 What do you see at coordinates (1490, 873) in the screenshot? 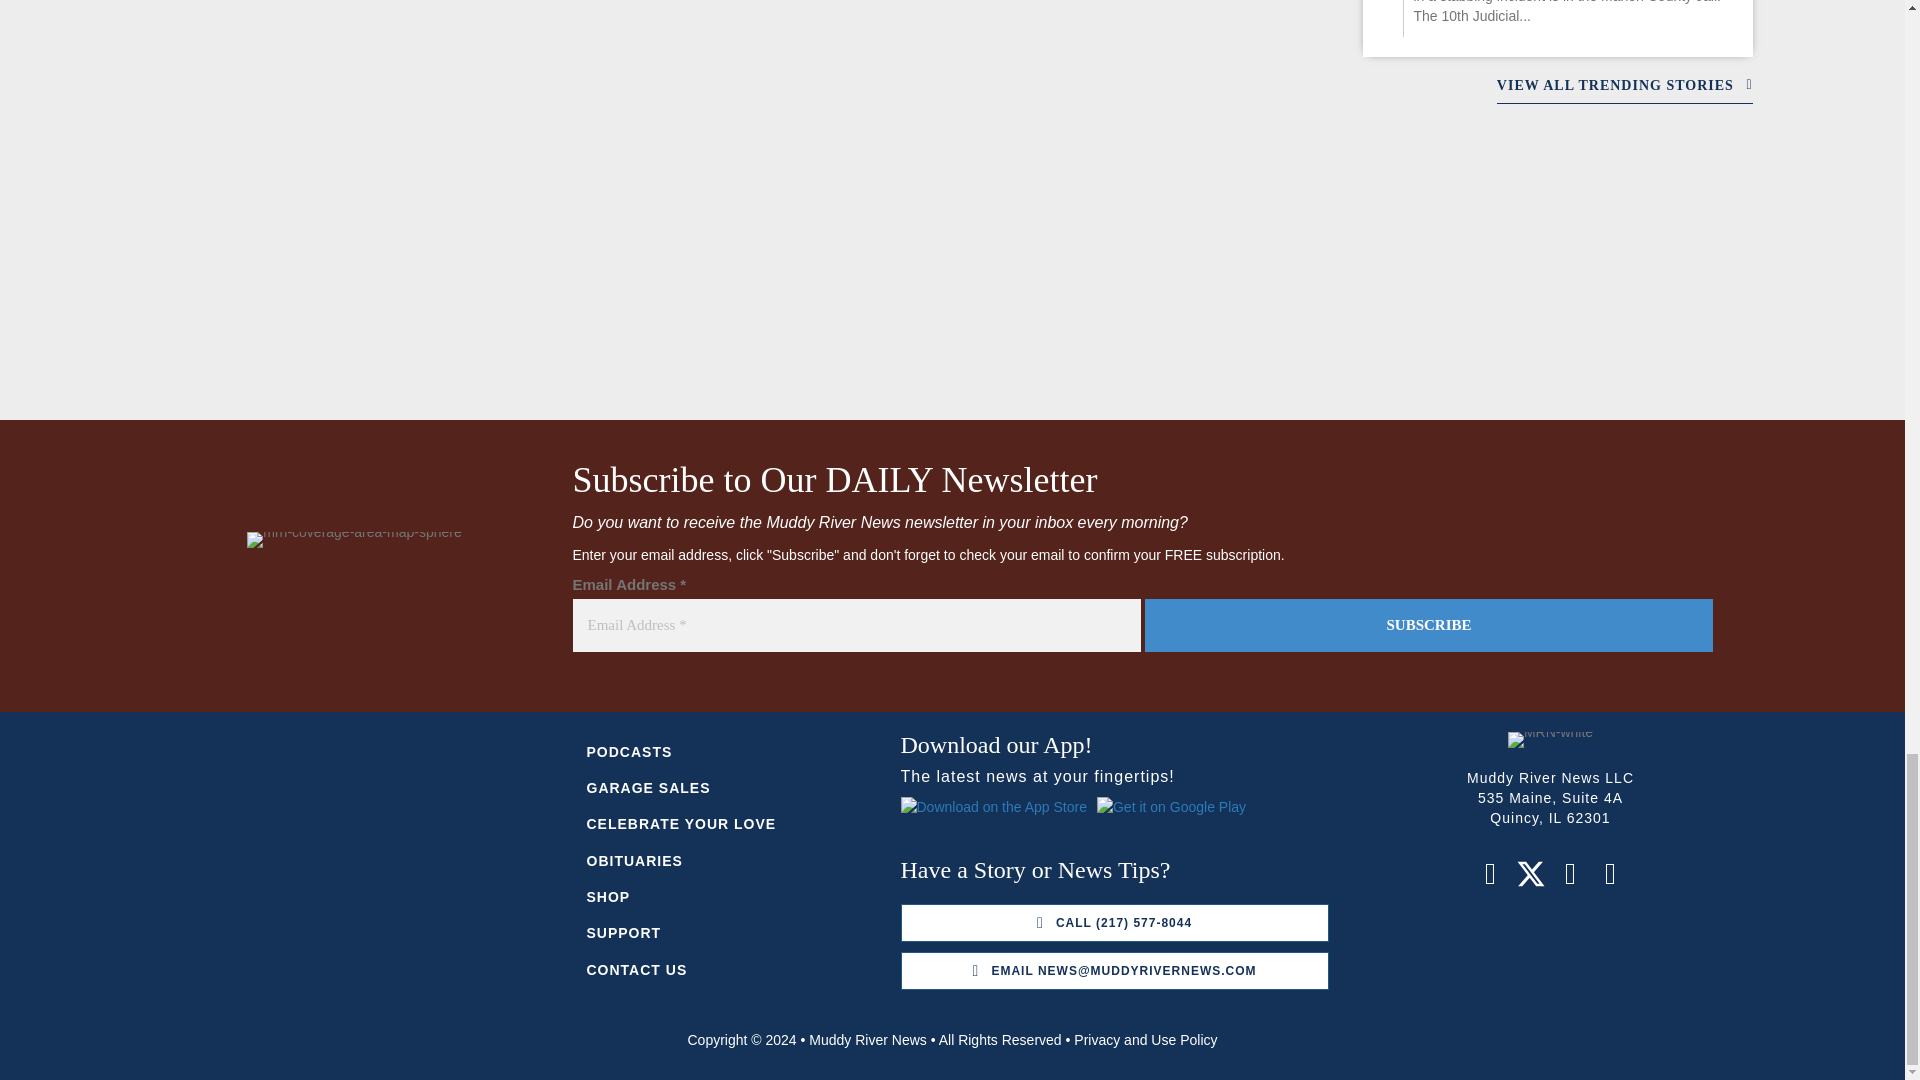
I see `Facebook` at bounding box center [1490, 873].